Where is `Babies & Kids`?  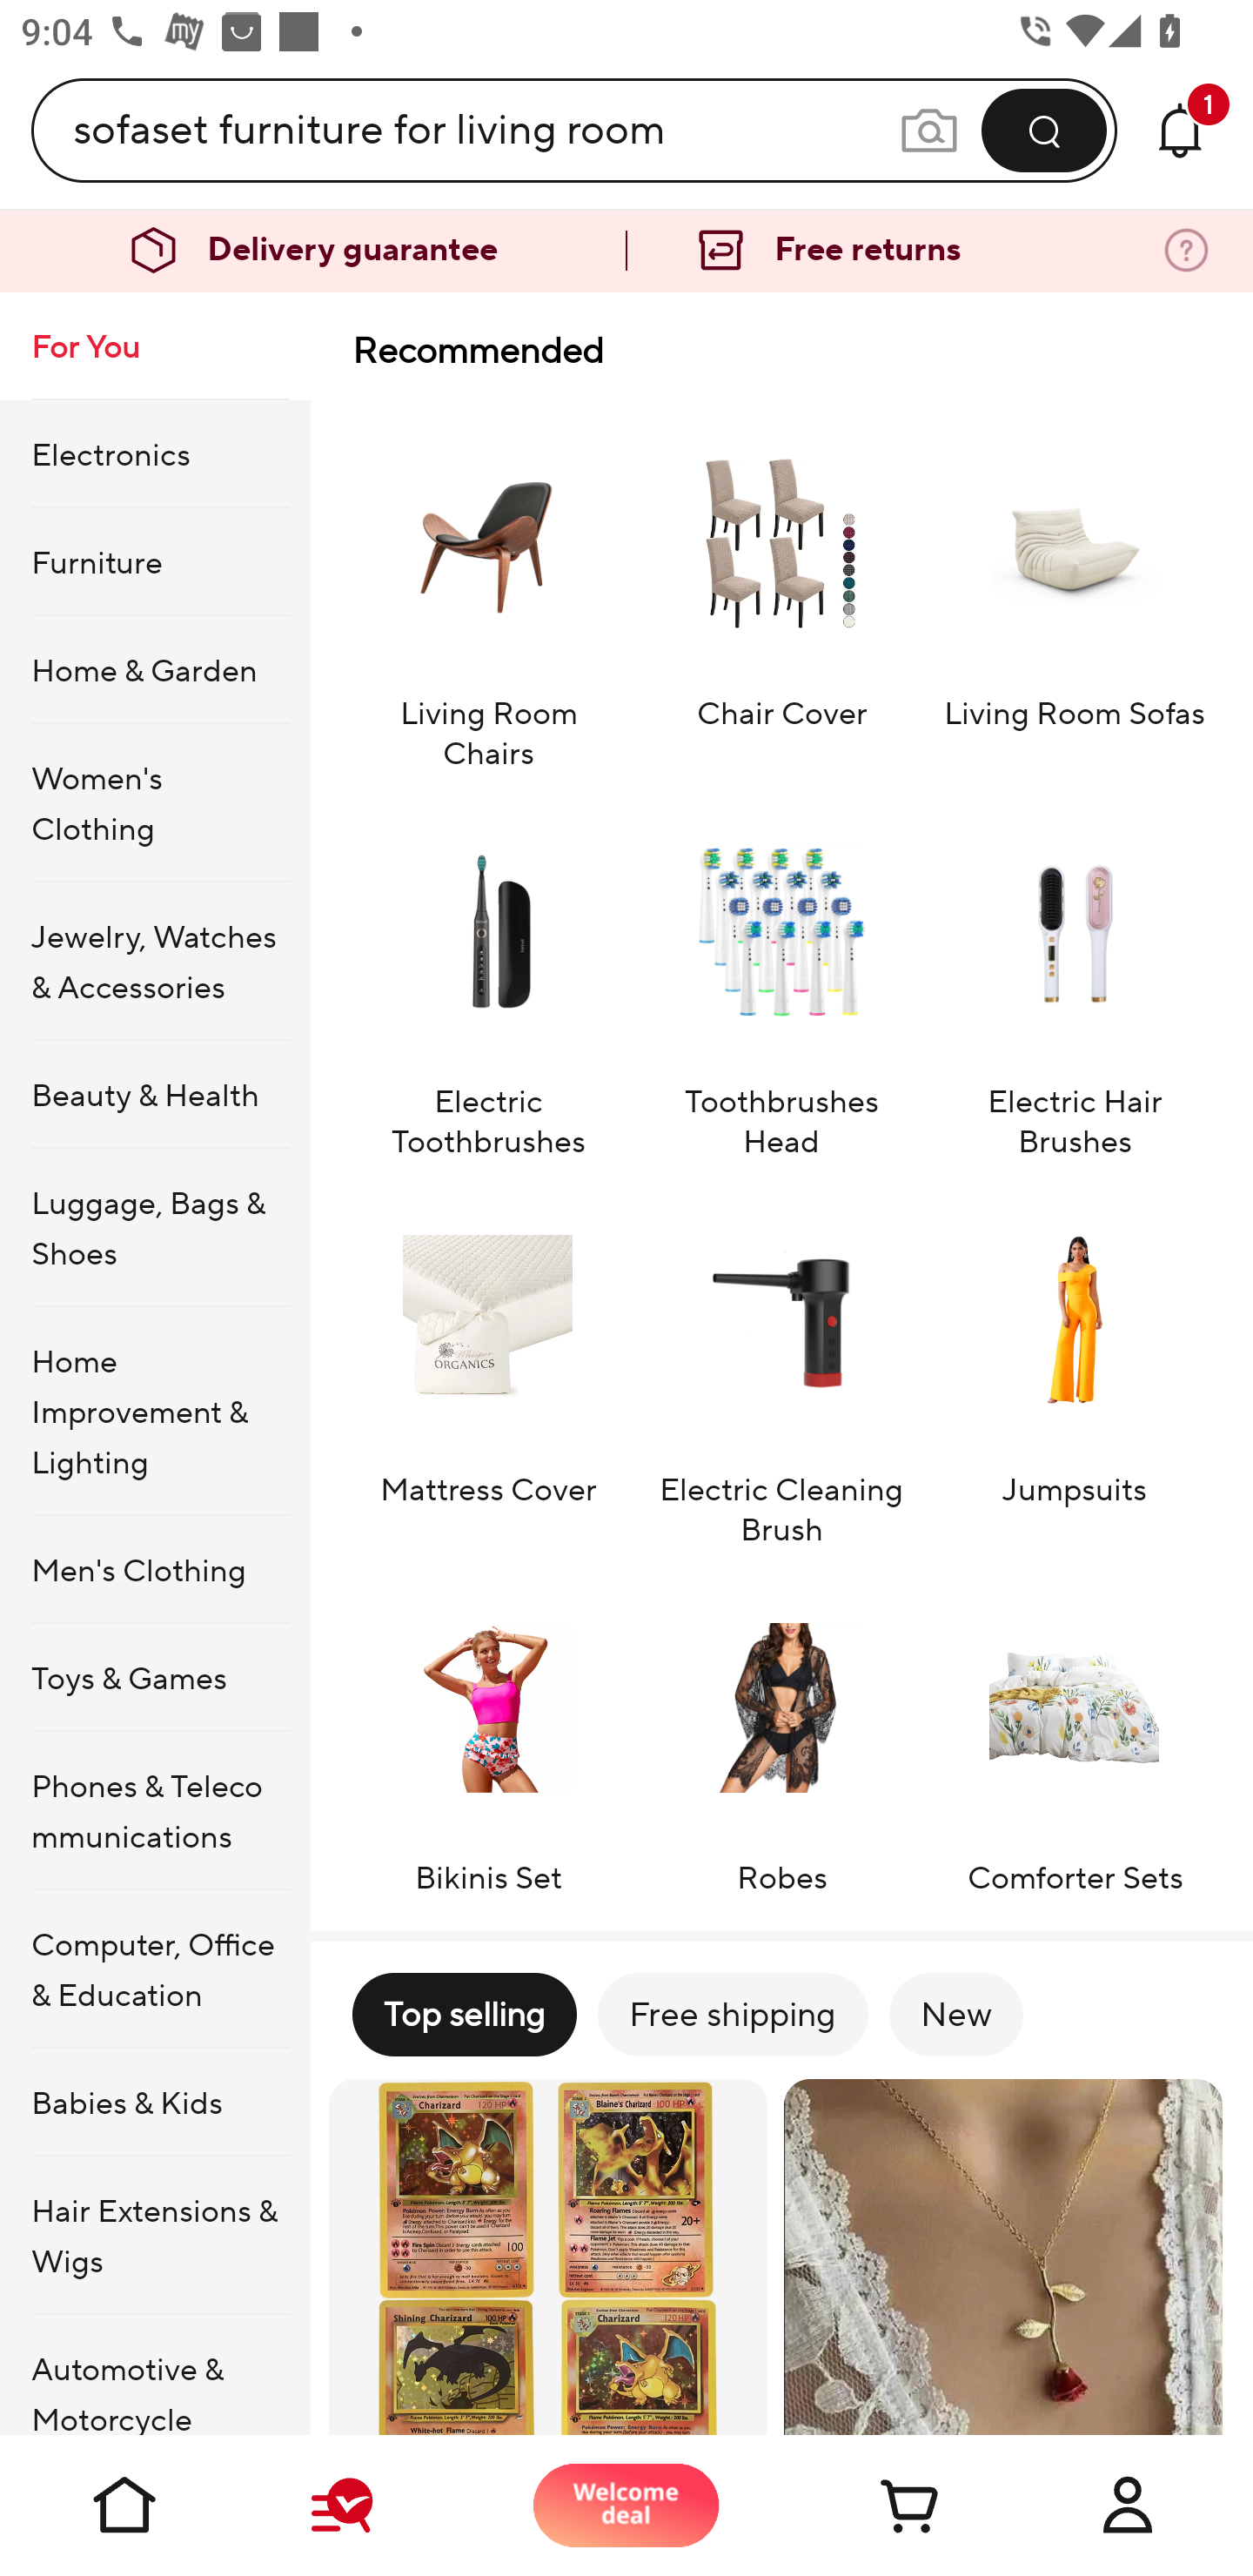
Babies & Kids is located at coordinates (155, 2102).